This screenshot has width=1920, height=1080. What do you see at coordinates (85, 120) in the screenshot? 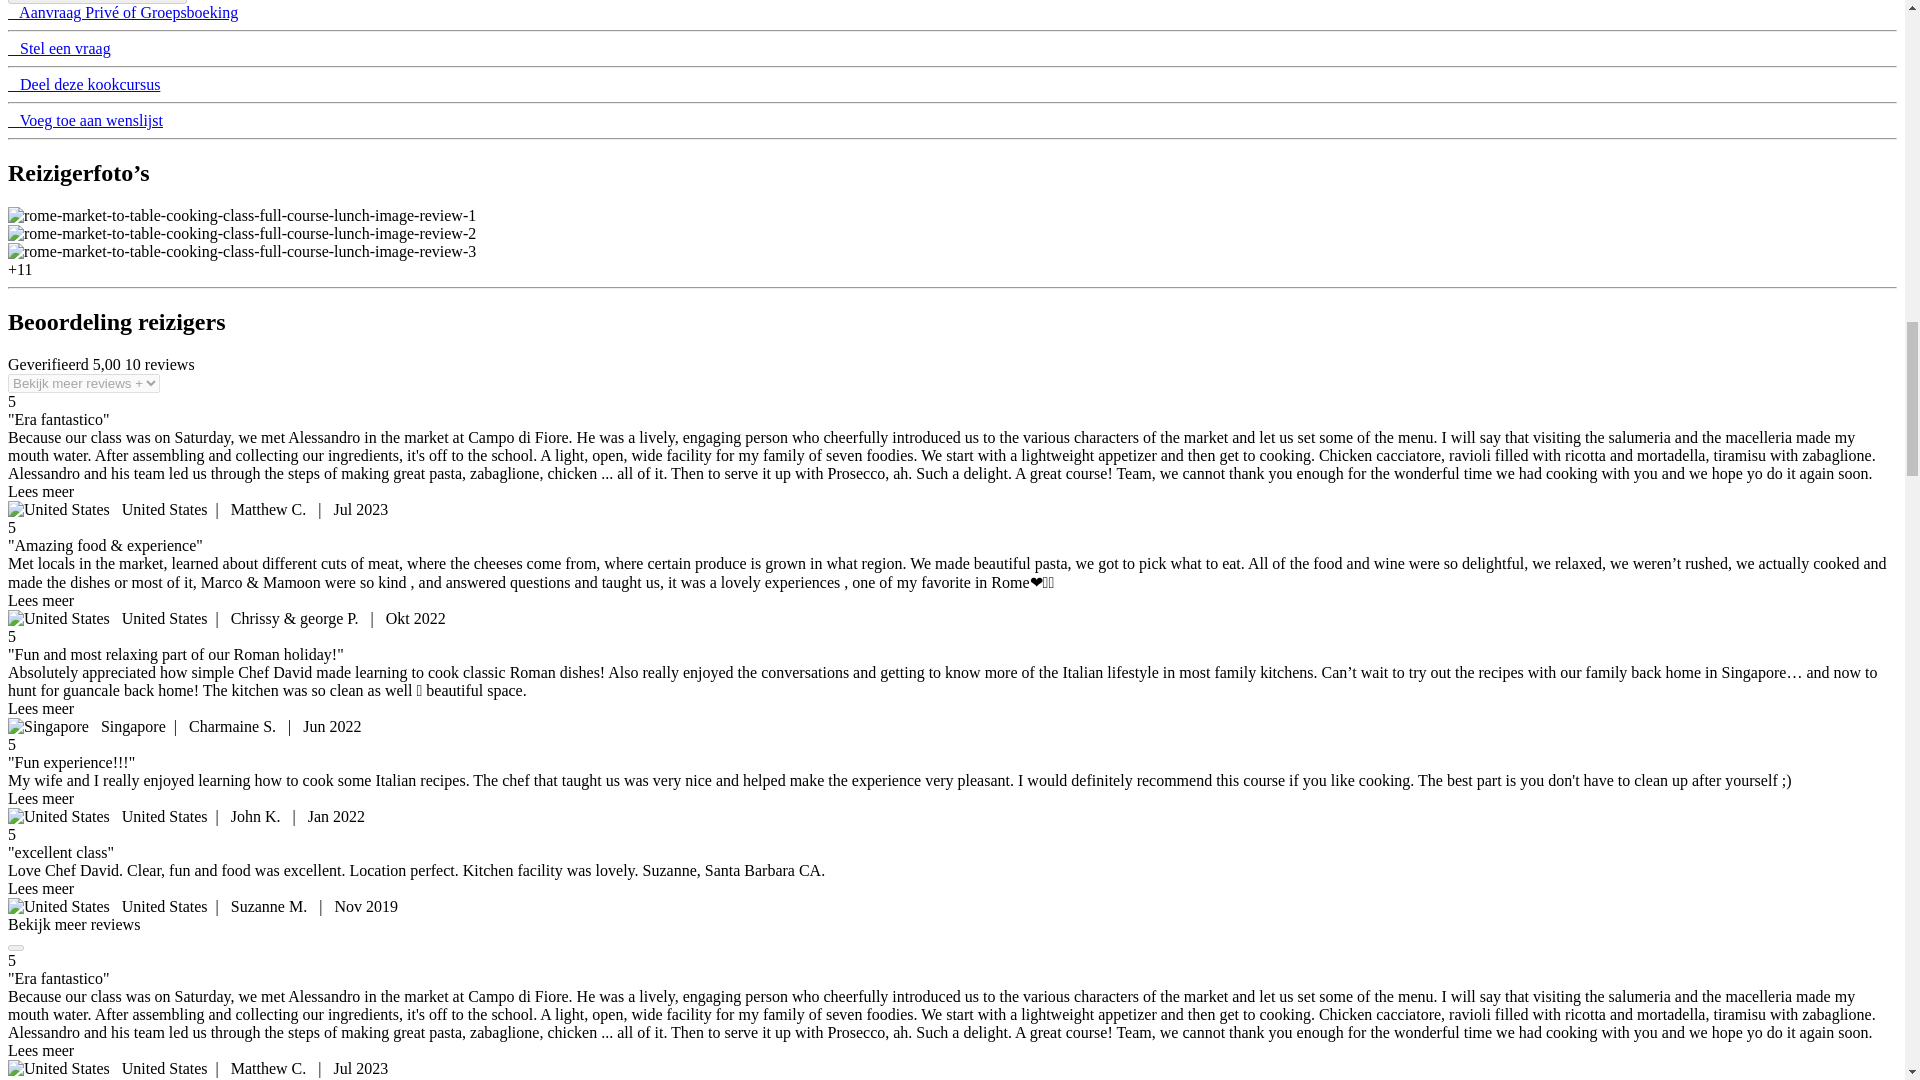
I see `   Voeg toe aan wenslijst` at bounding box center [85, 120].